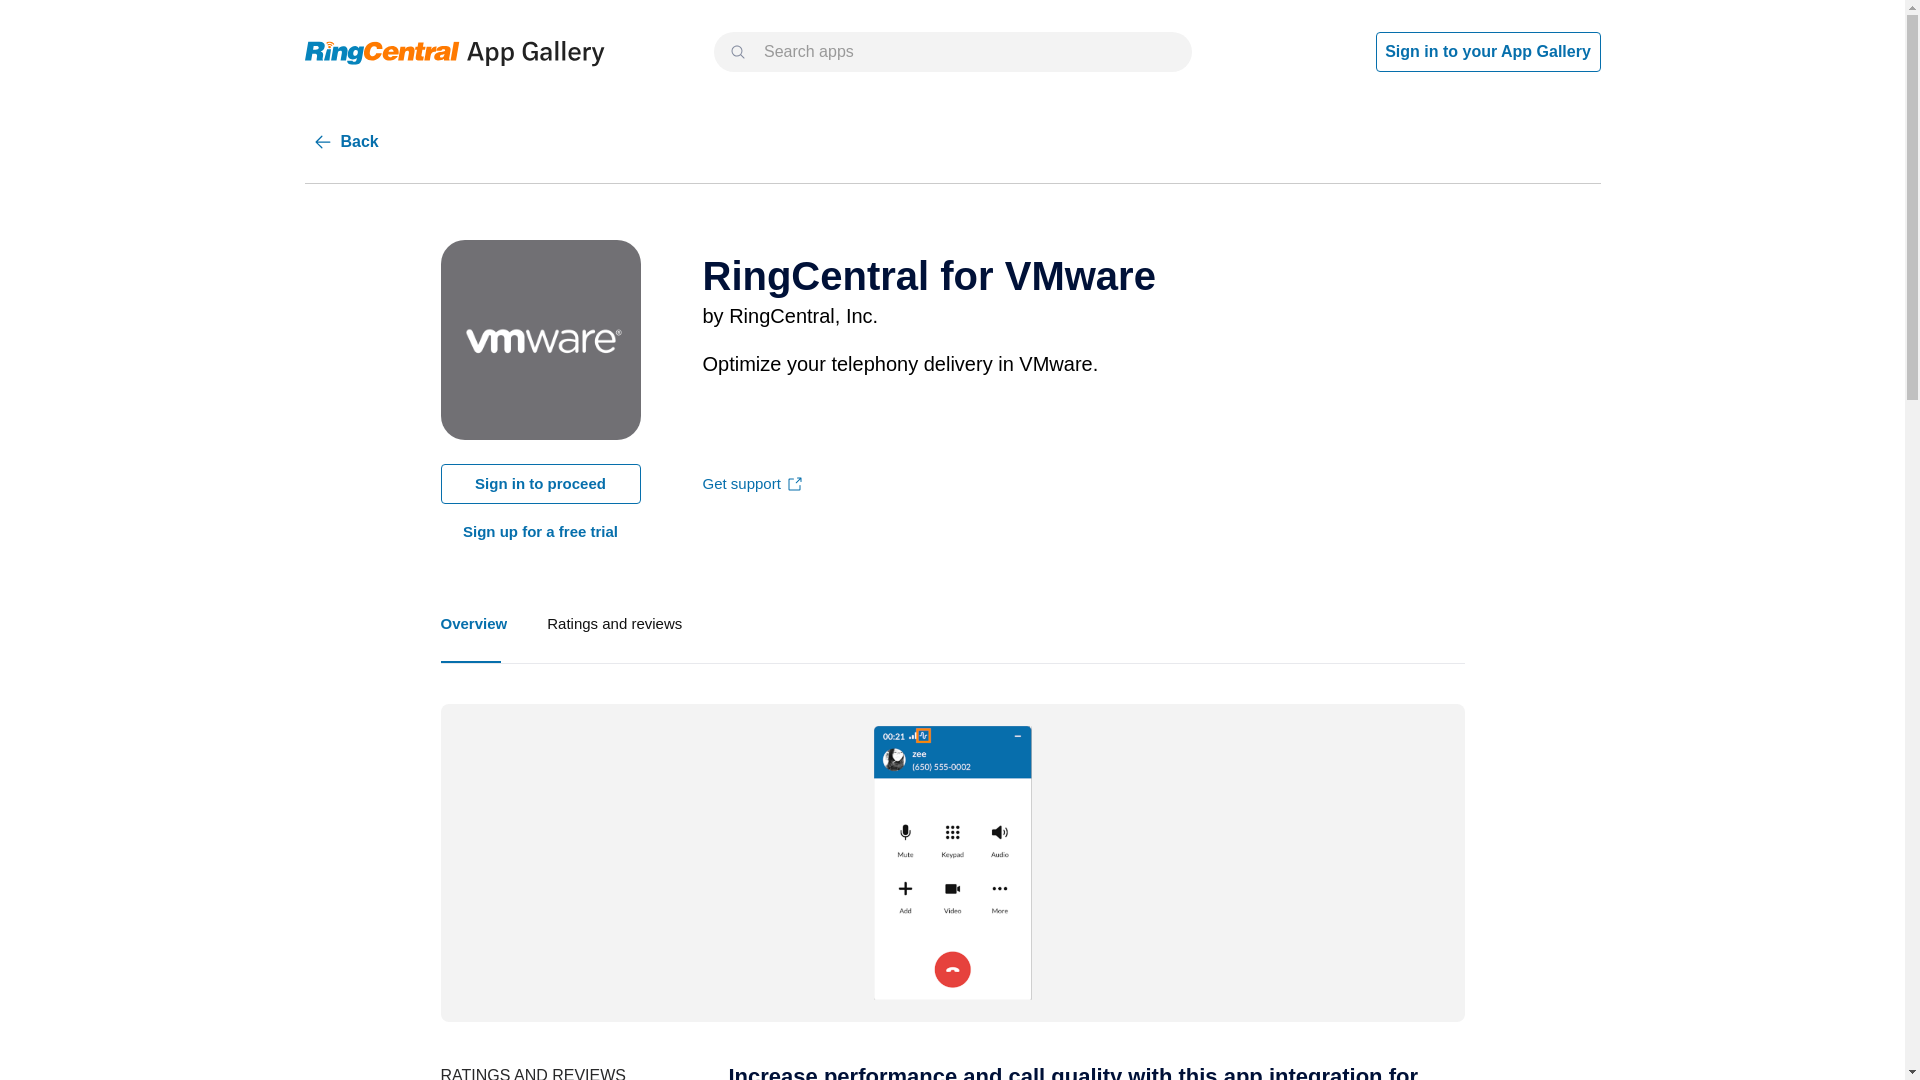 The image size is (1920, 1080). I want to click on Get support, so click(614, 624).